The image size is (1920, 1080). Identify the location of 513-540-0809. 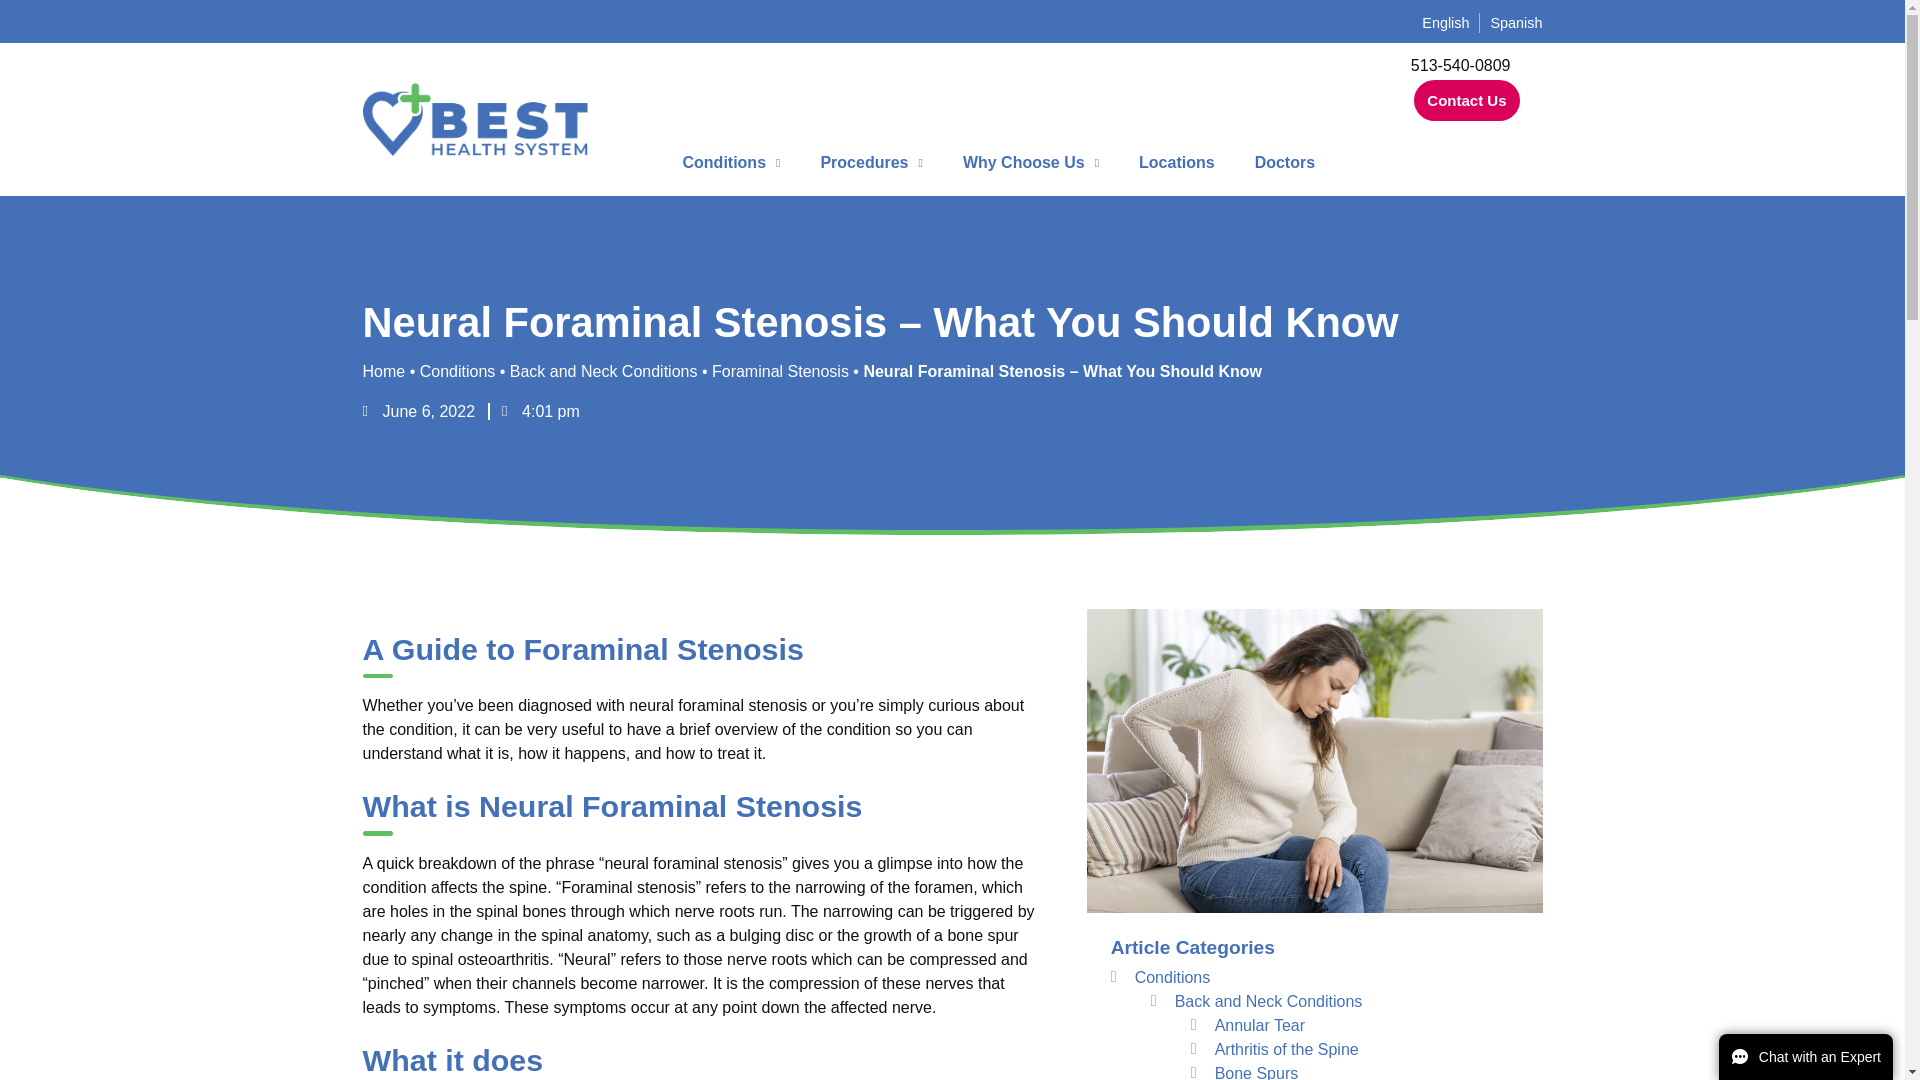
(1461, 66).